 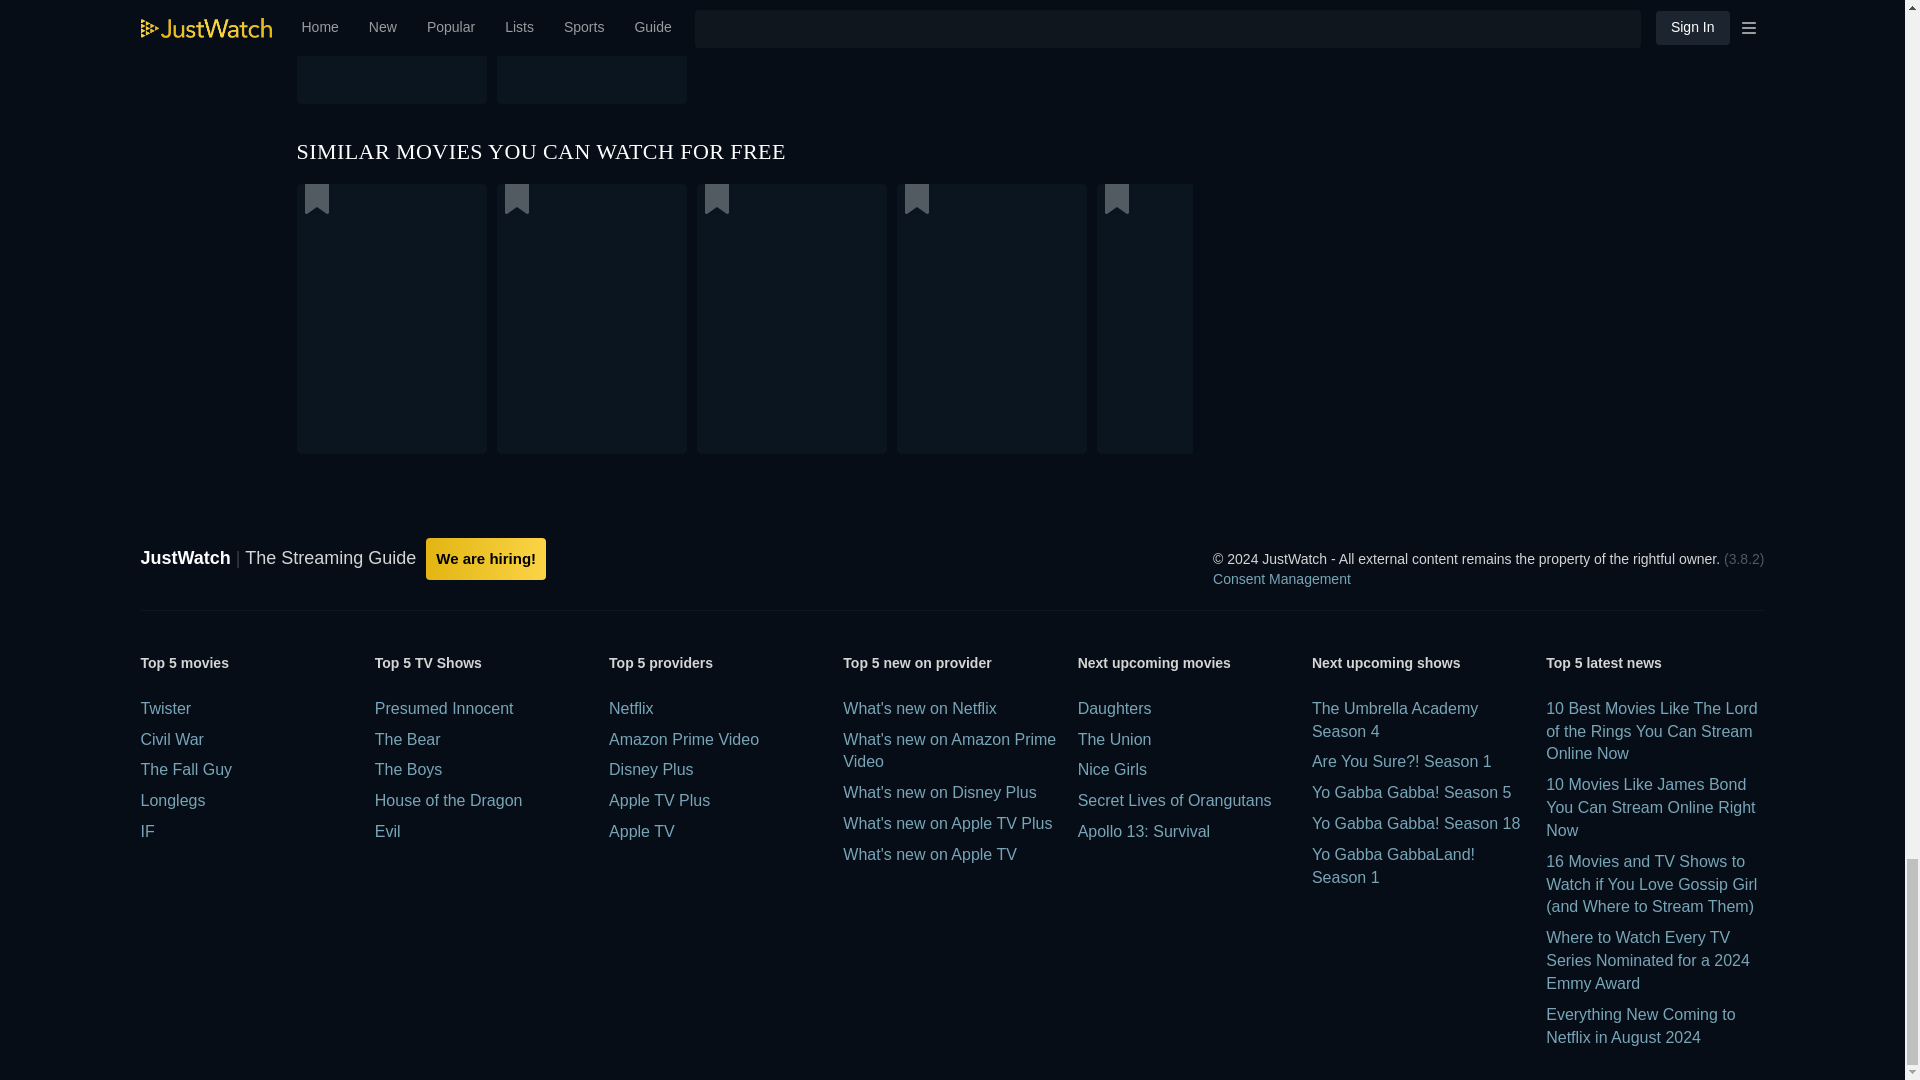 What do you see at coordinates (493, 52) in the screenshot?
I see `Rebel Ridge` at bounding box center [493, 52].